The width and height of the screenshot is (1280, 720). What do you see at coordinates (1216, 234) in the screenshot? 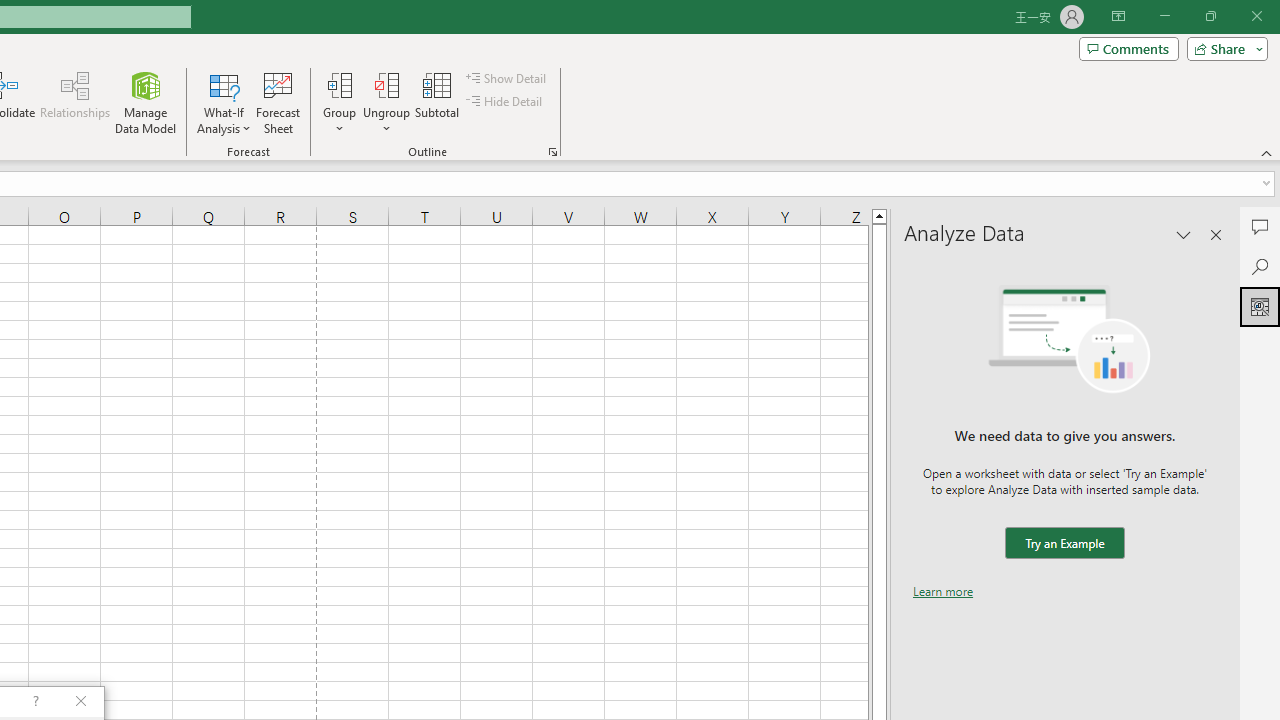
I see `Close pane` at bounding box center [1216, 234].